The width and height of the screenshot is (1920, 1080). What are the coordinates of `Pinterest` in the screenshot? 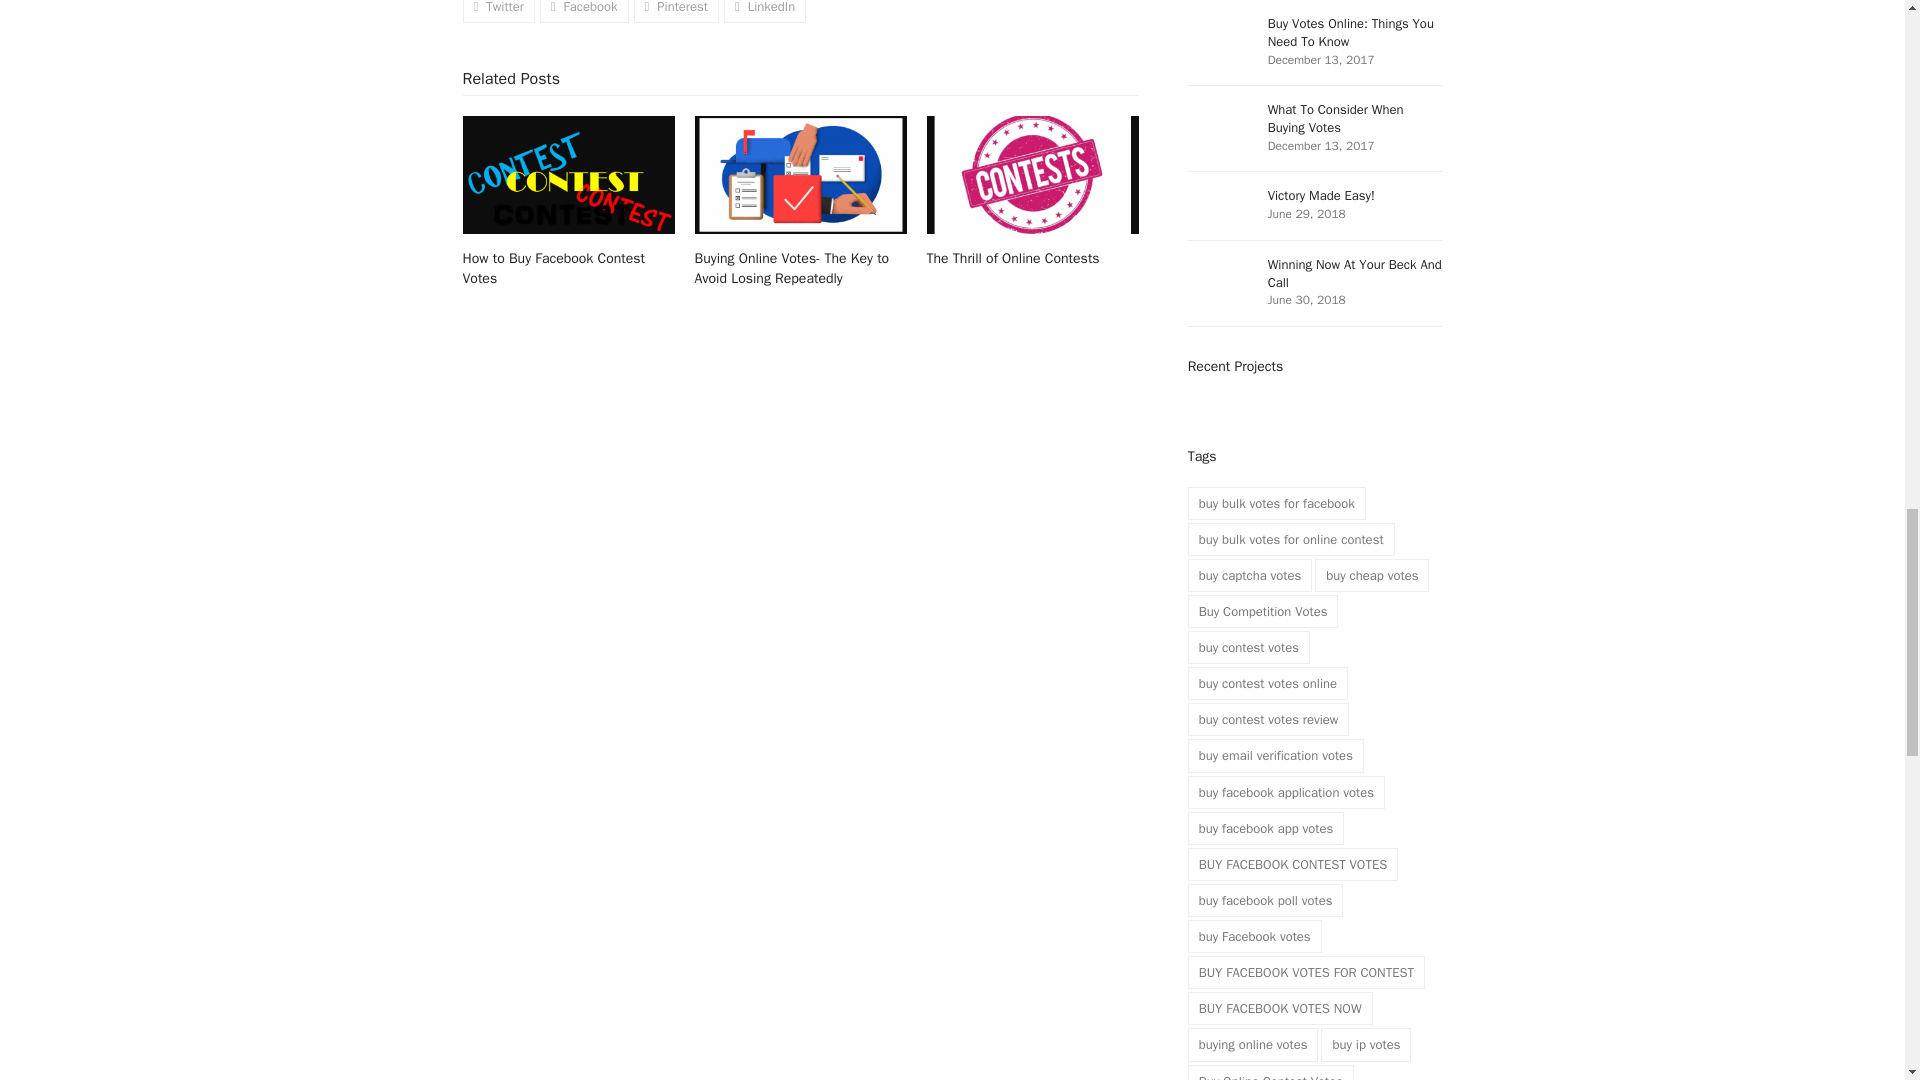 It's located at (676, 11).